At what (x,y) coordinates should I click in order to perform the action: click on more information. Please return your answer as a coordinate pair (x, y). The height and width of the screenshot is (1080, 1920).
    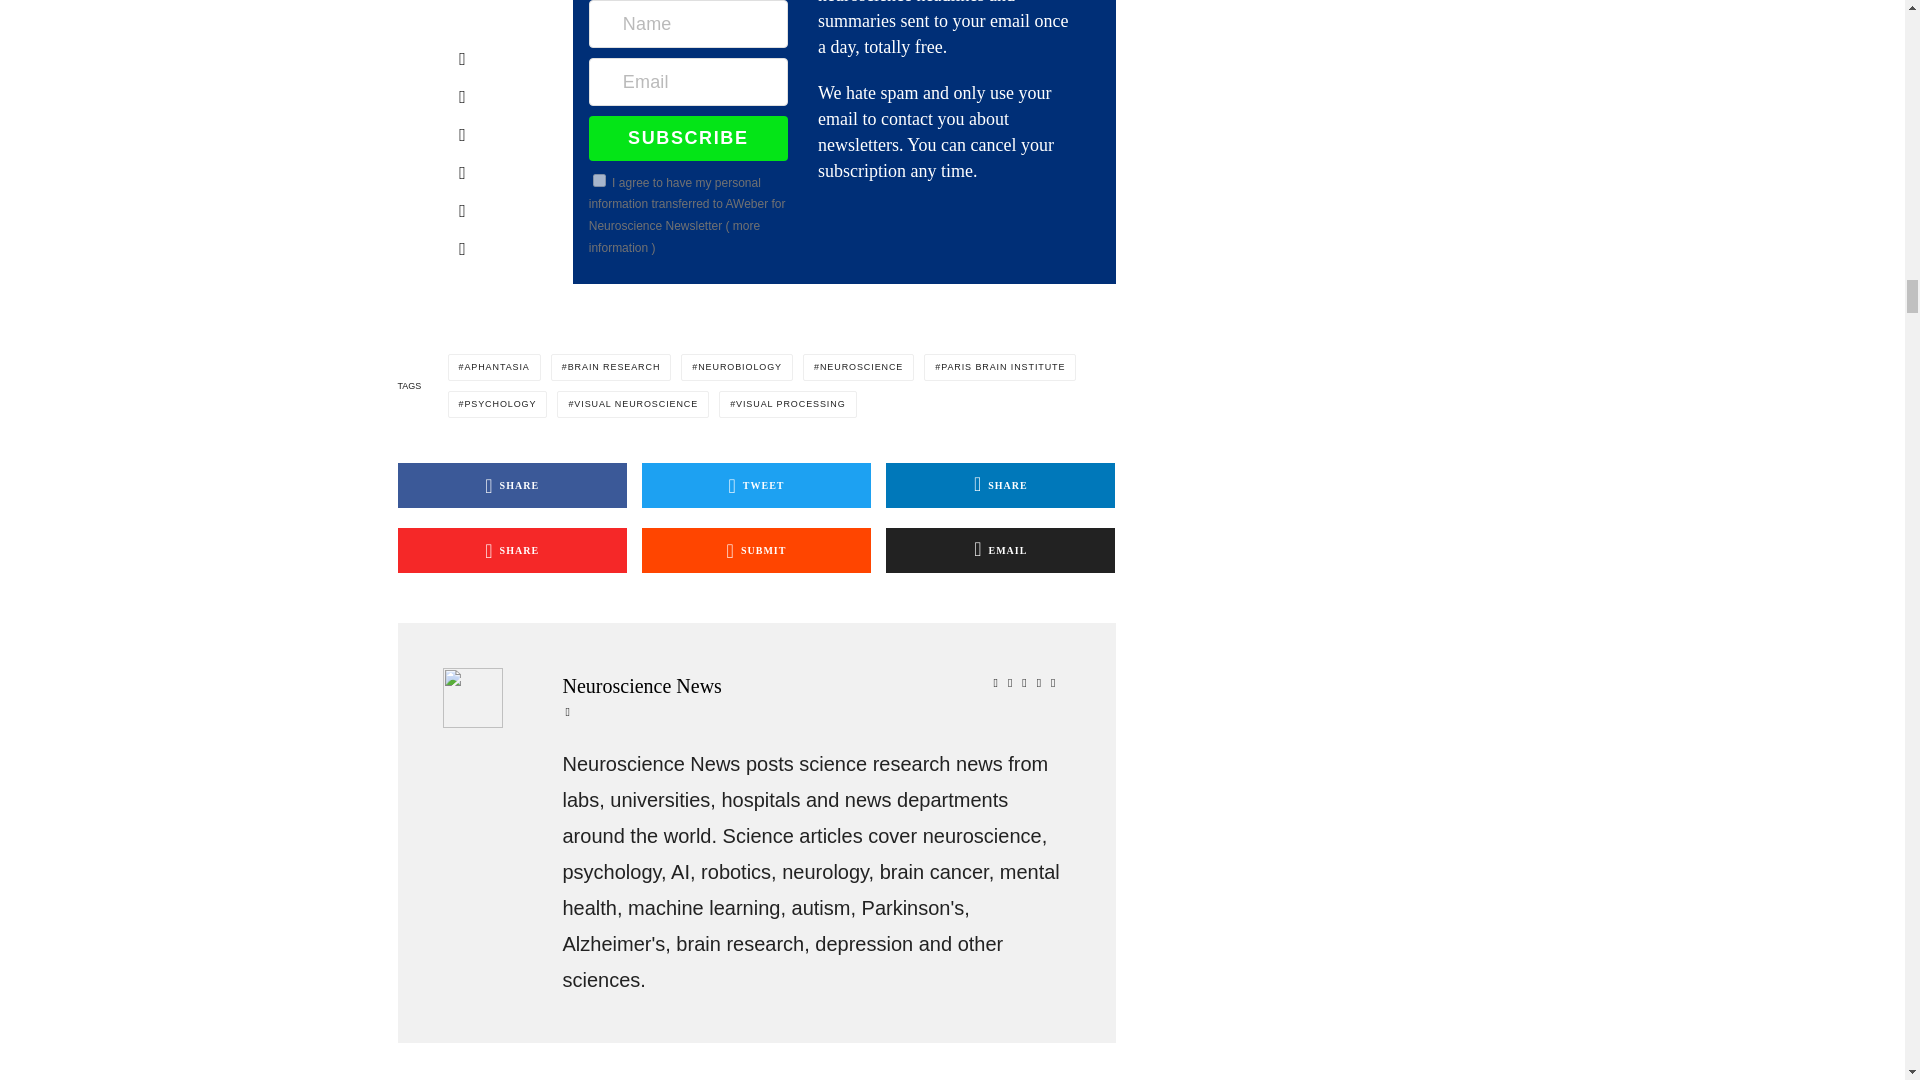
    Looking at the image, I should click on (674, 236).